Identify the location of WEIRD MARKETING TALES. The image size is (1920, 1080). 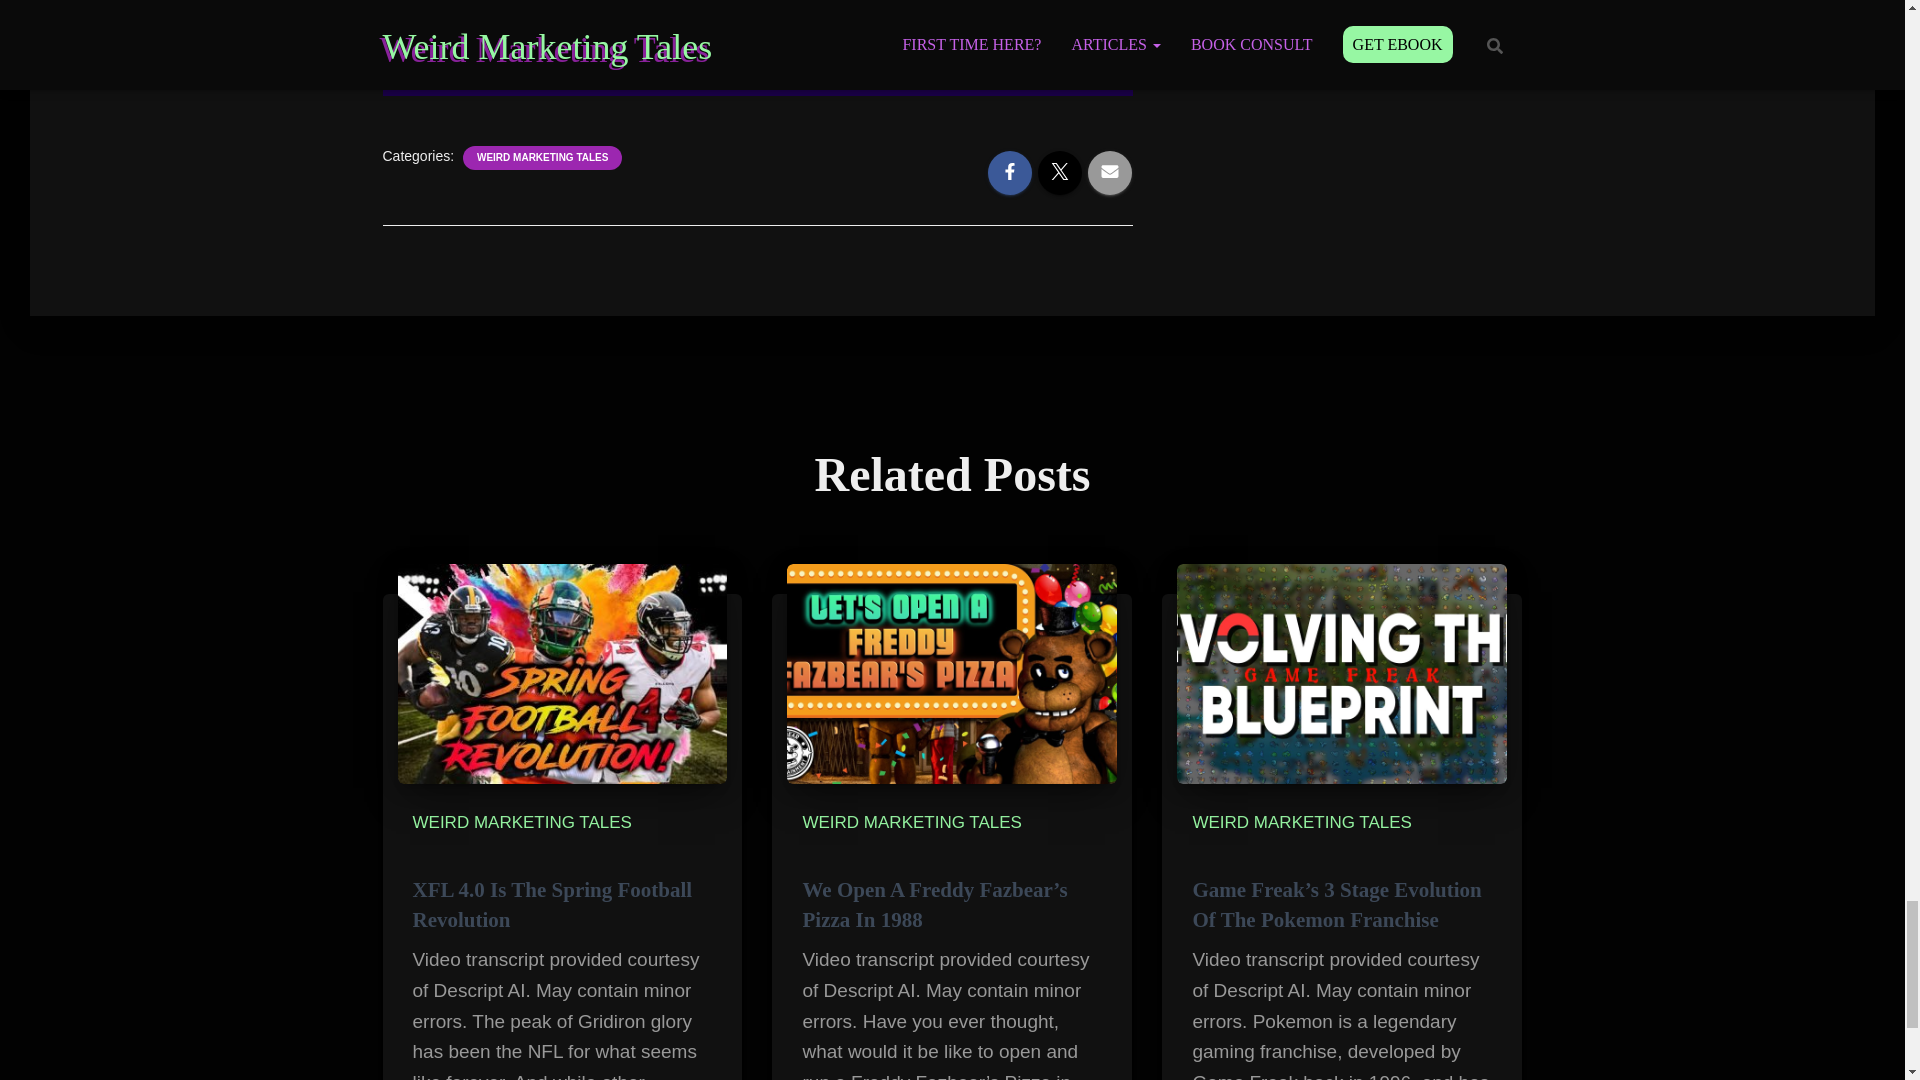
(522, 822).